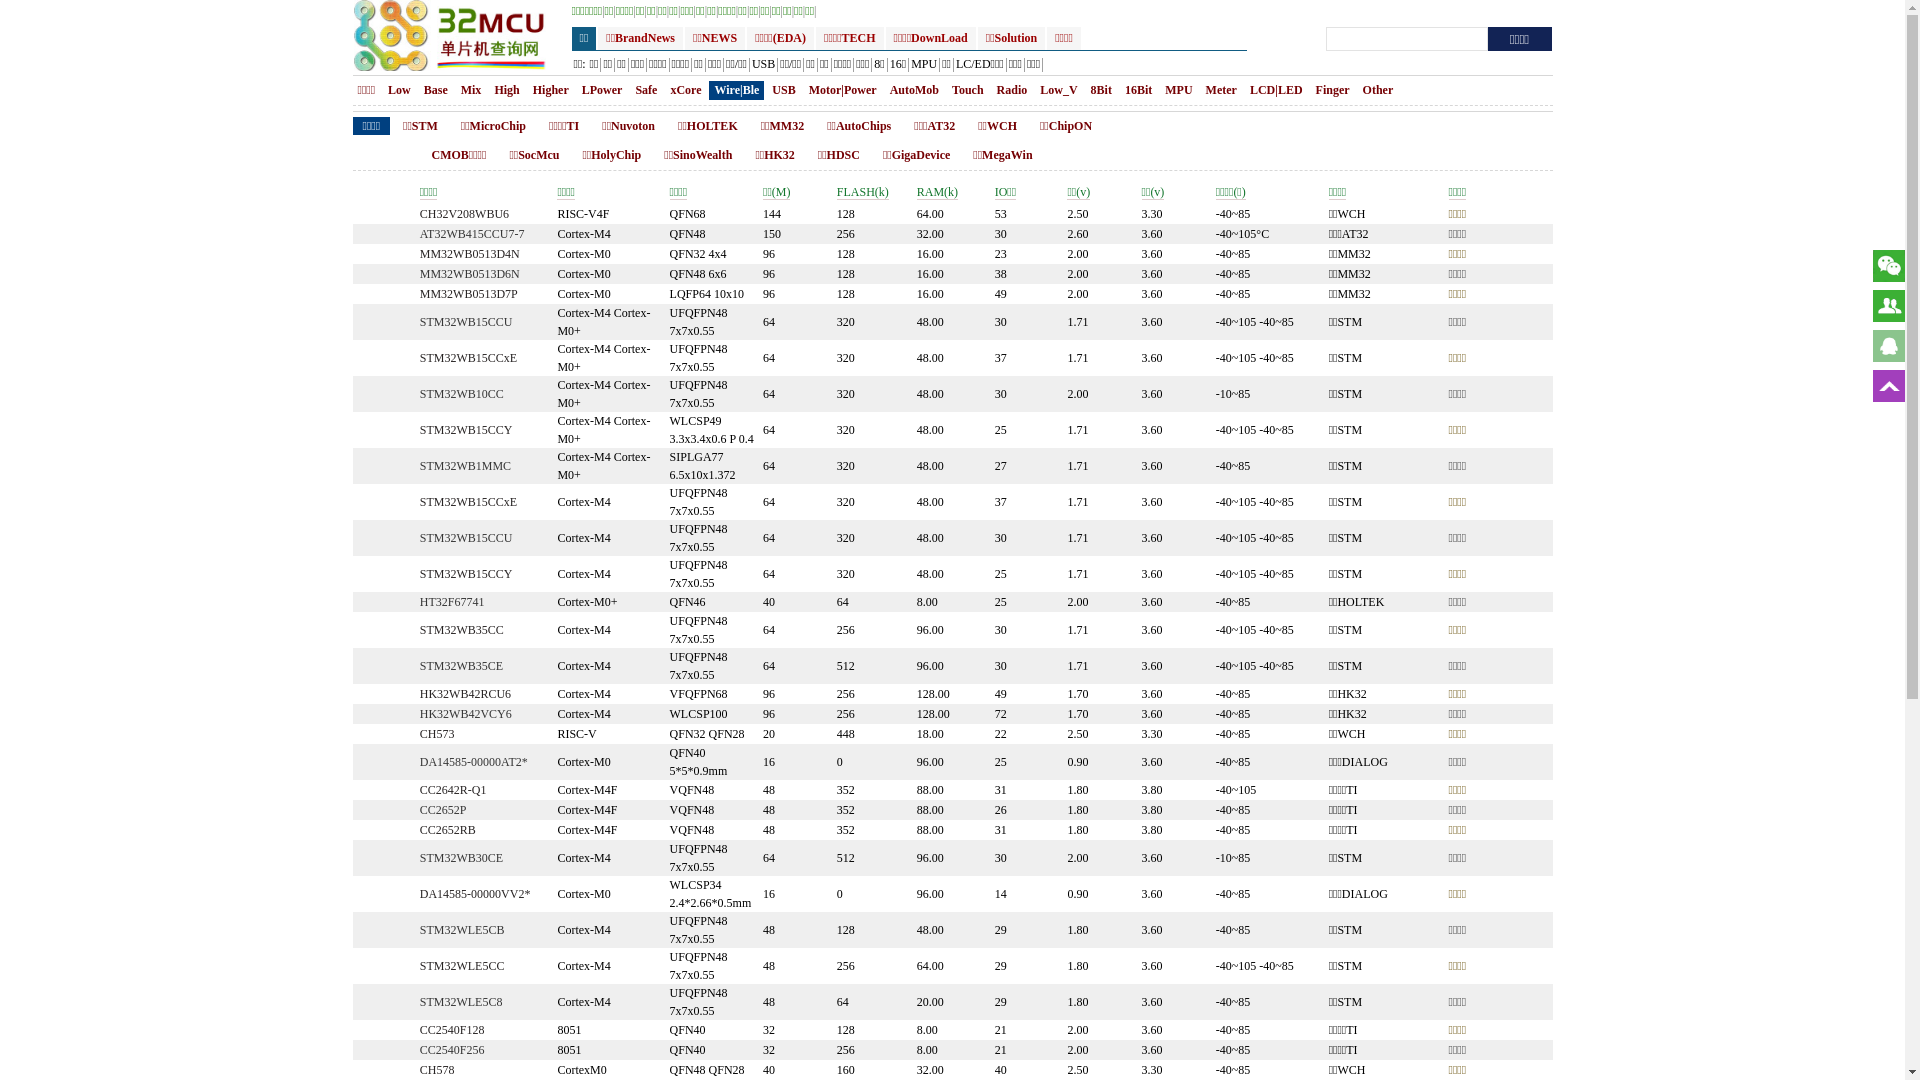 Image resolution: width=1920 pixels, height=1080 pixels. Describe the element at coordinates (686, 90) in the screenshot. I see `xCore` at that location.